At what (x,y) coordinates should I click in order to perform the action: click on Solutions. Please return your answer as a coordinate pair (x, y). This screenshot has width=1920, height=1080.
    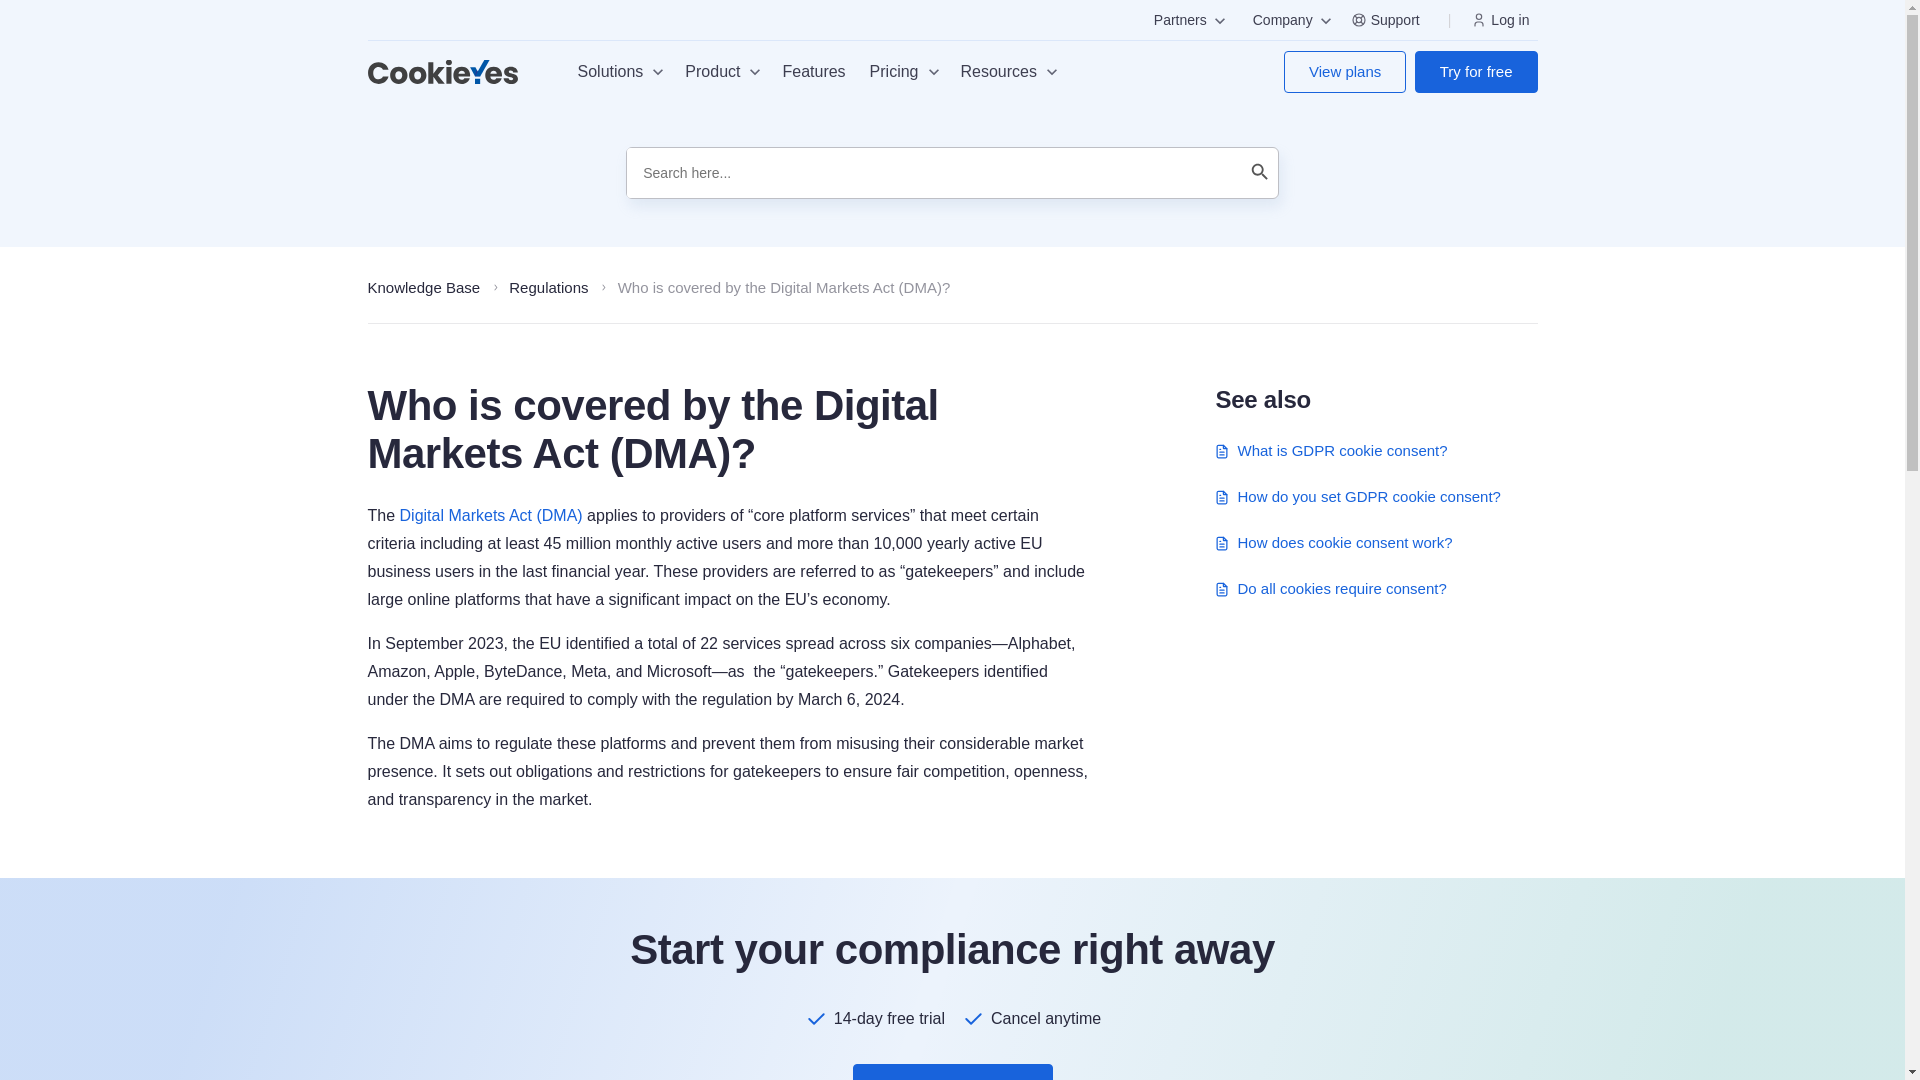
    Looking at the image, I should click on (620, 72).